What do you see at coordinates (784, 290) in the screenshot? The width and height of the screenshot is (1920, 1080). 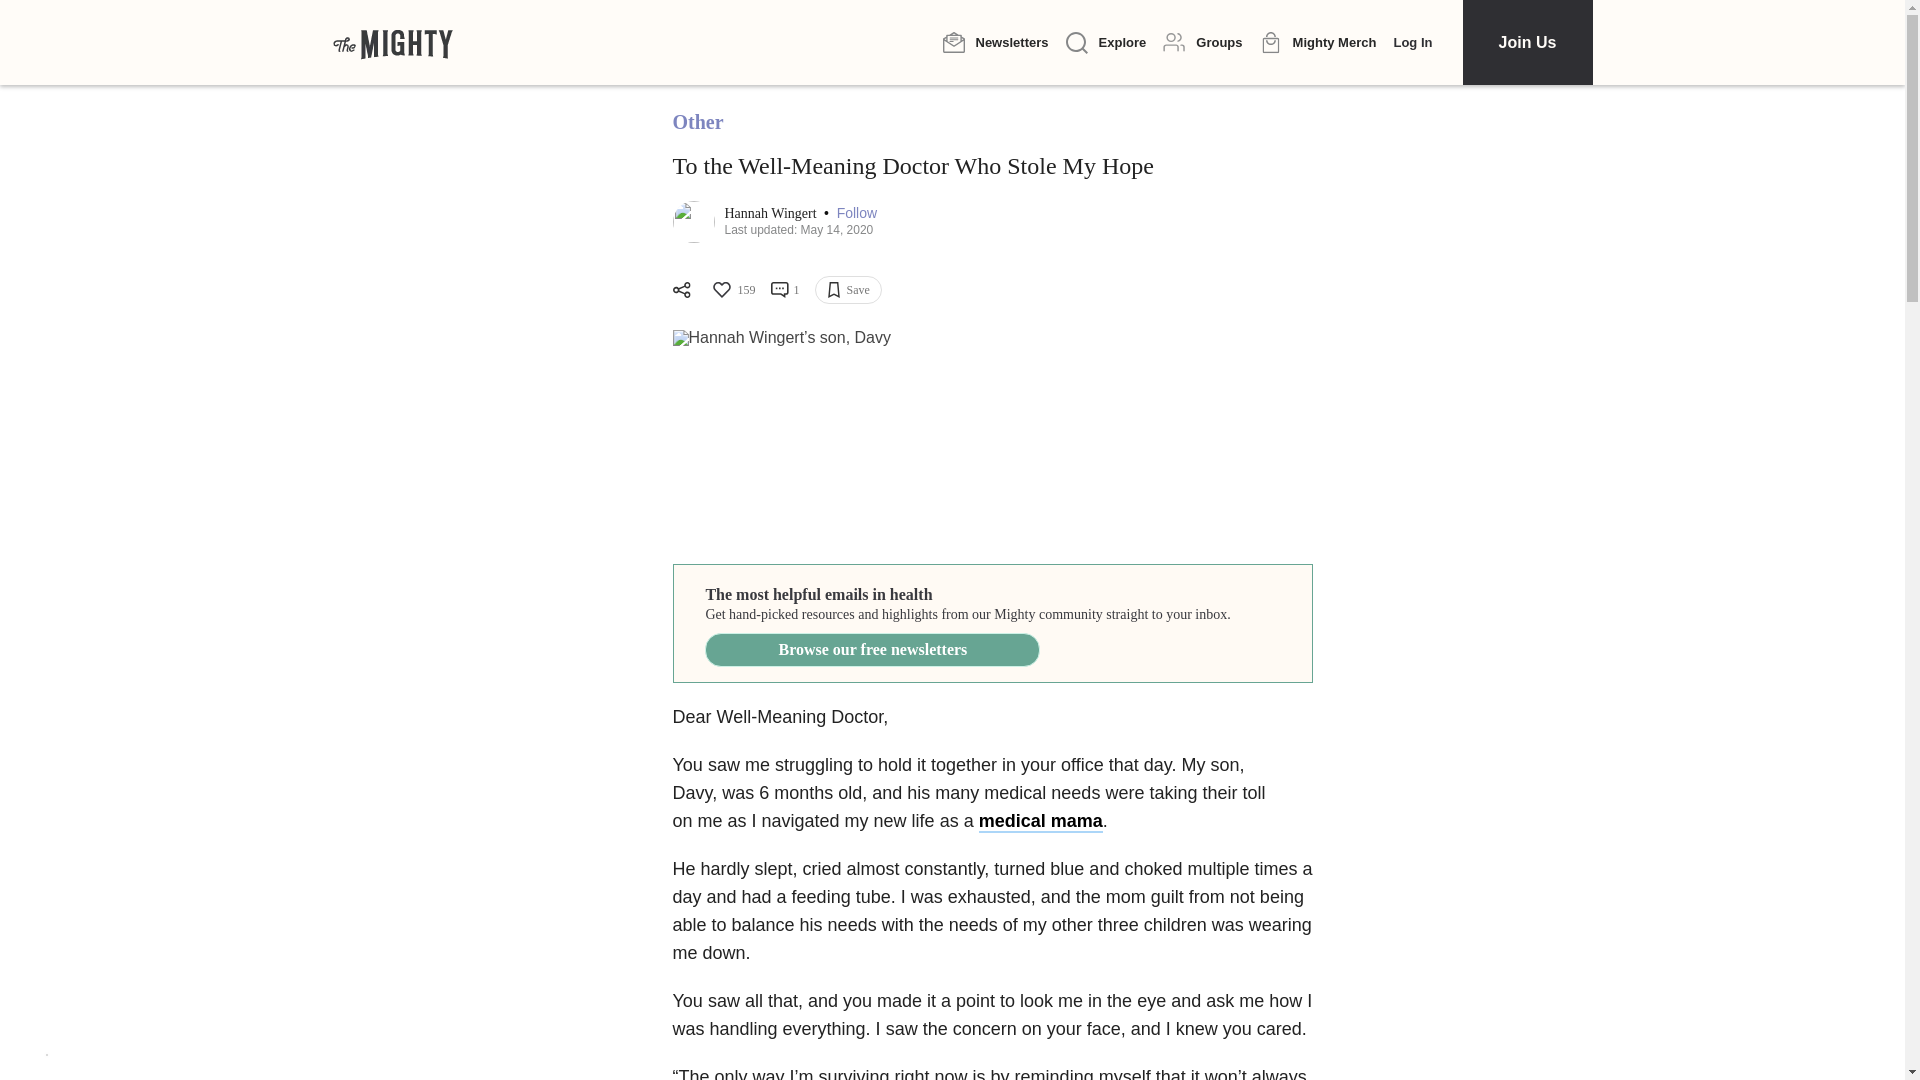 I see `1` at bounding box center [784, 290].